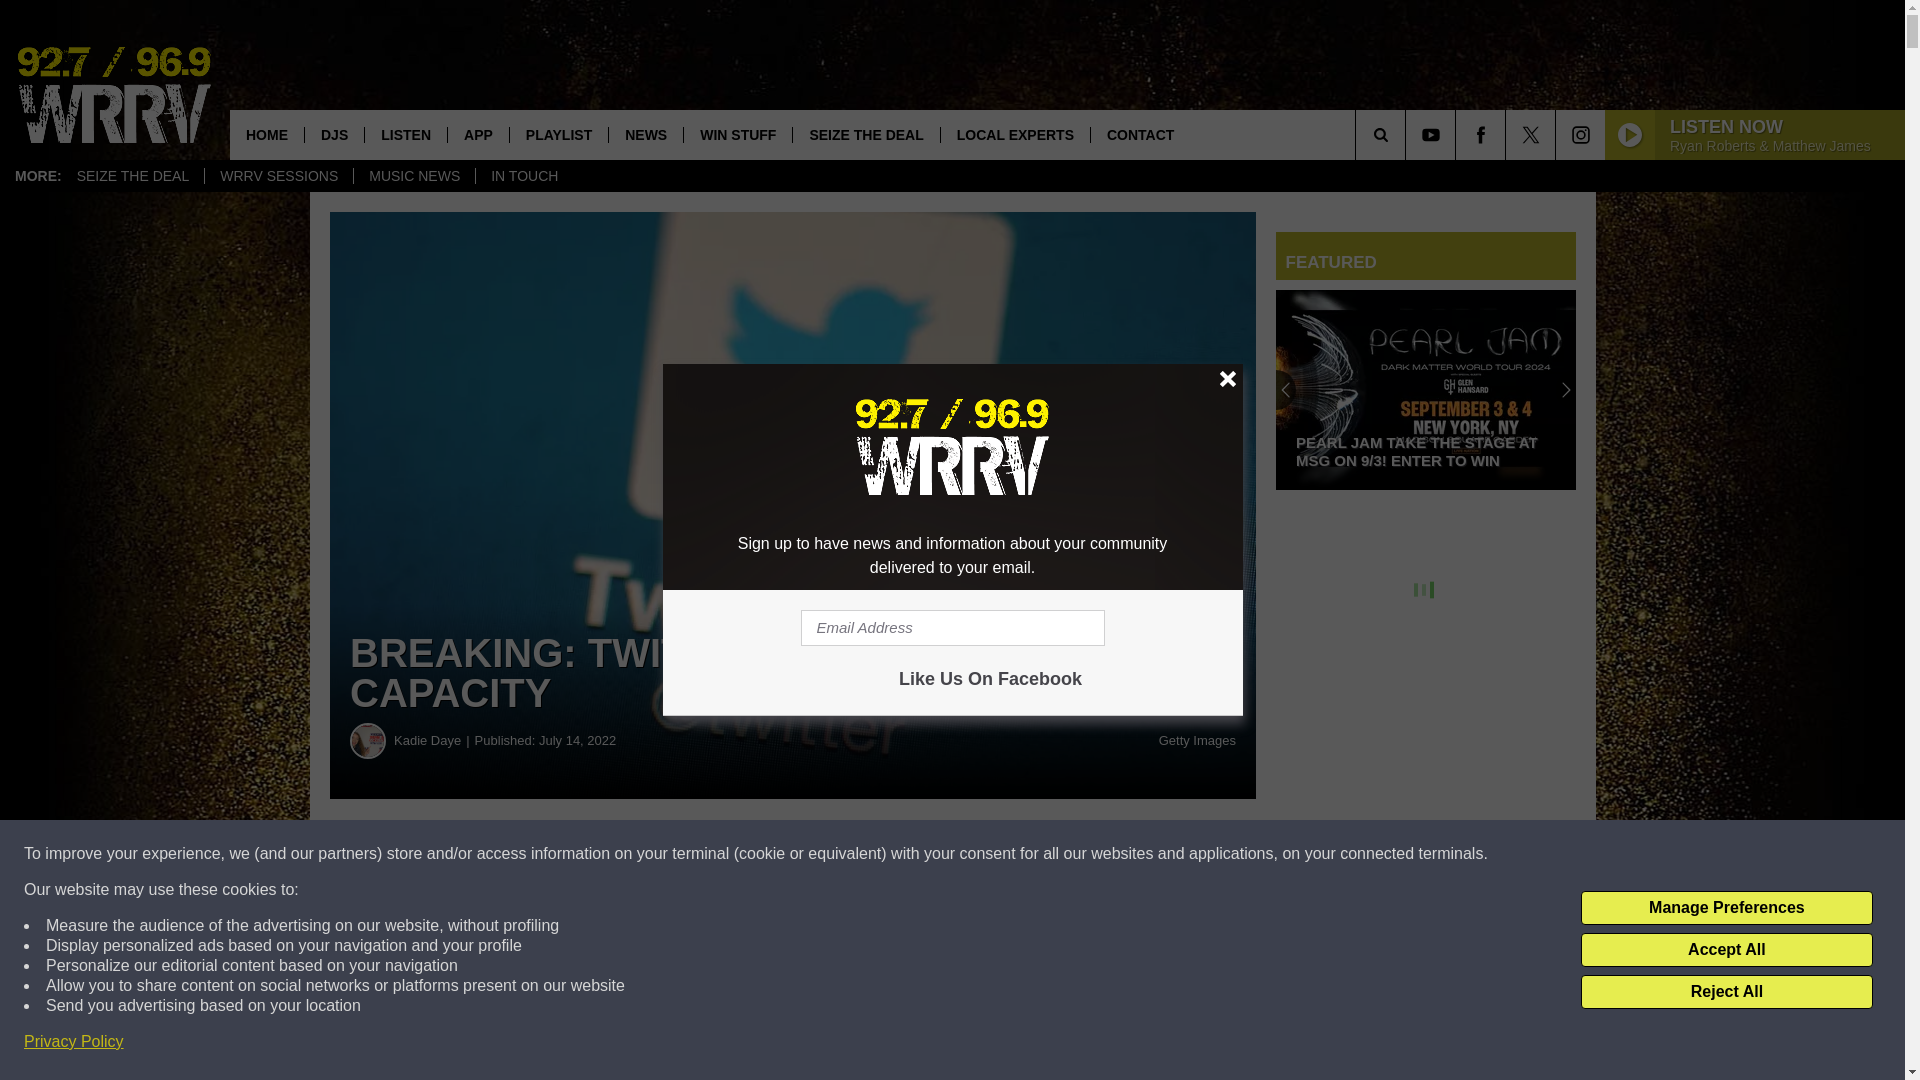 The width and height of the screenshot is (1920, 1080). What do you see at coordinates (278, 176) in the screenshot?
I see `WRRV SESSIONS` at bounding box center [278, 176].